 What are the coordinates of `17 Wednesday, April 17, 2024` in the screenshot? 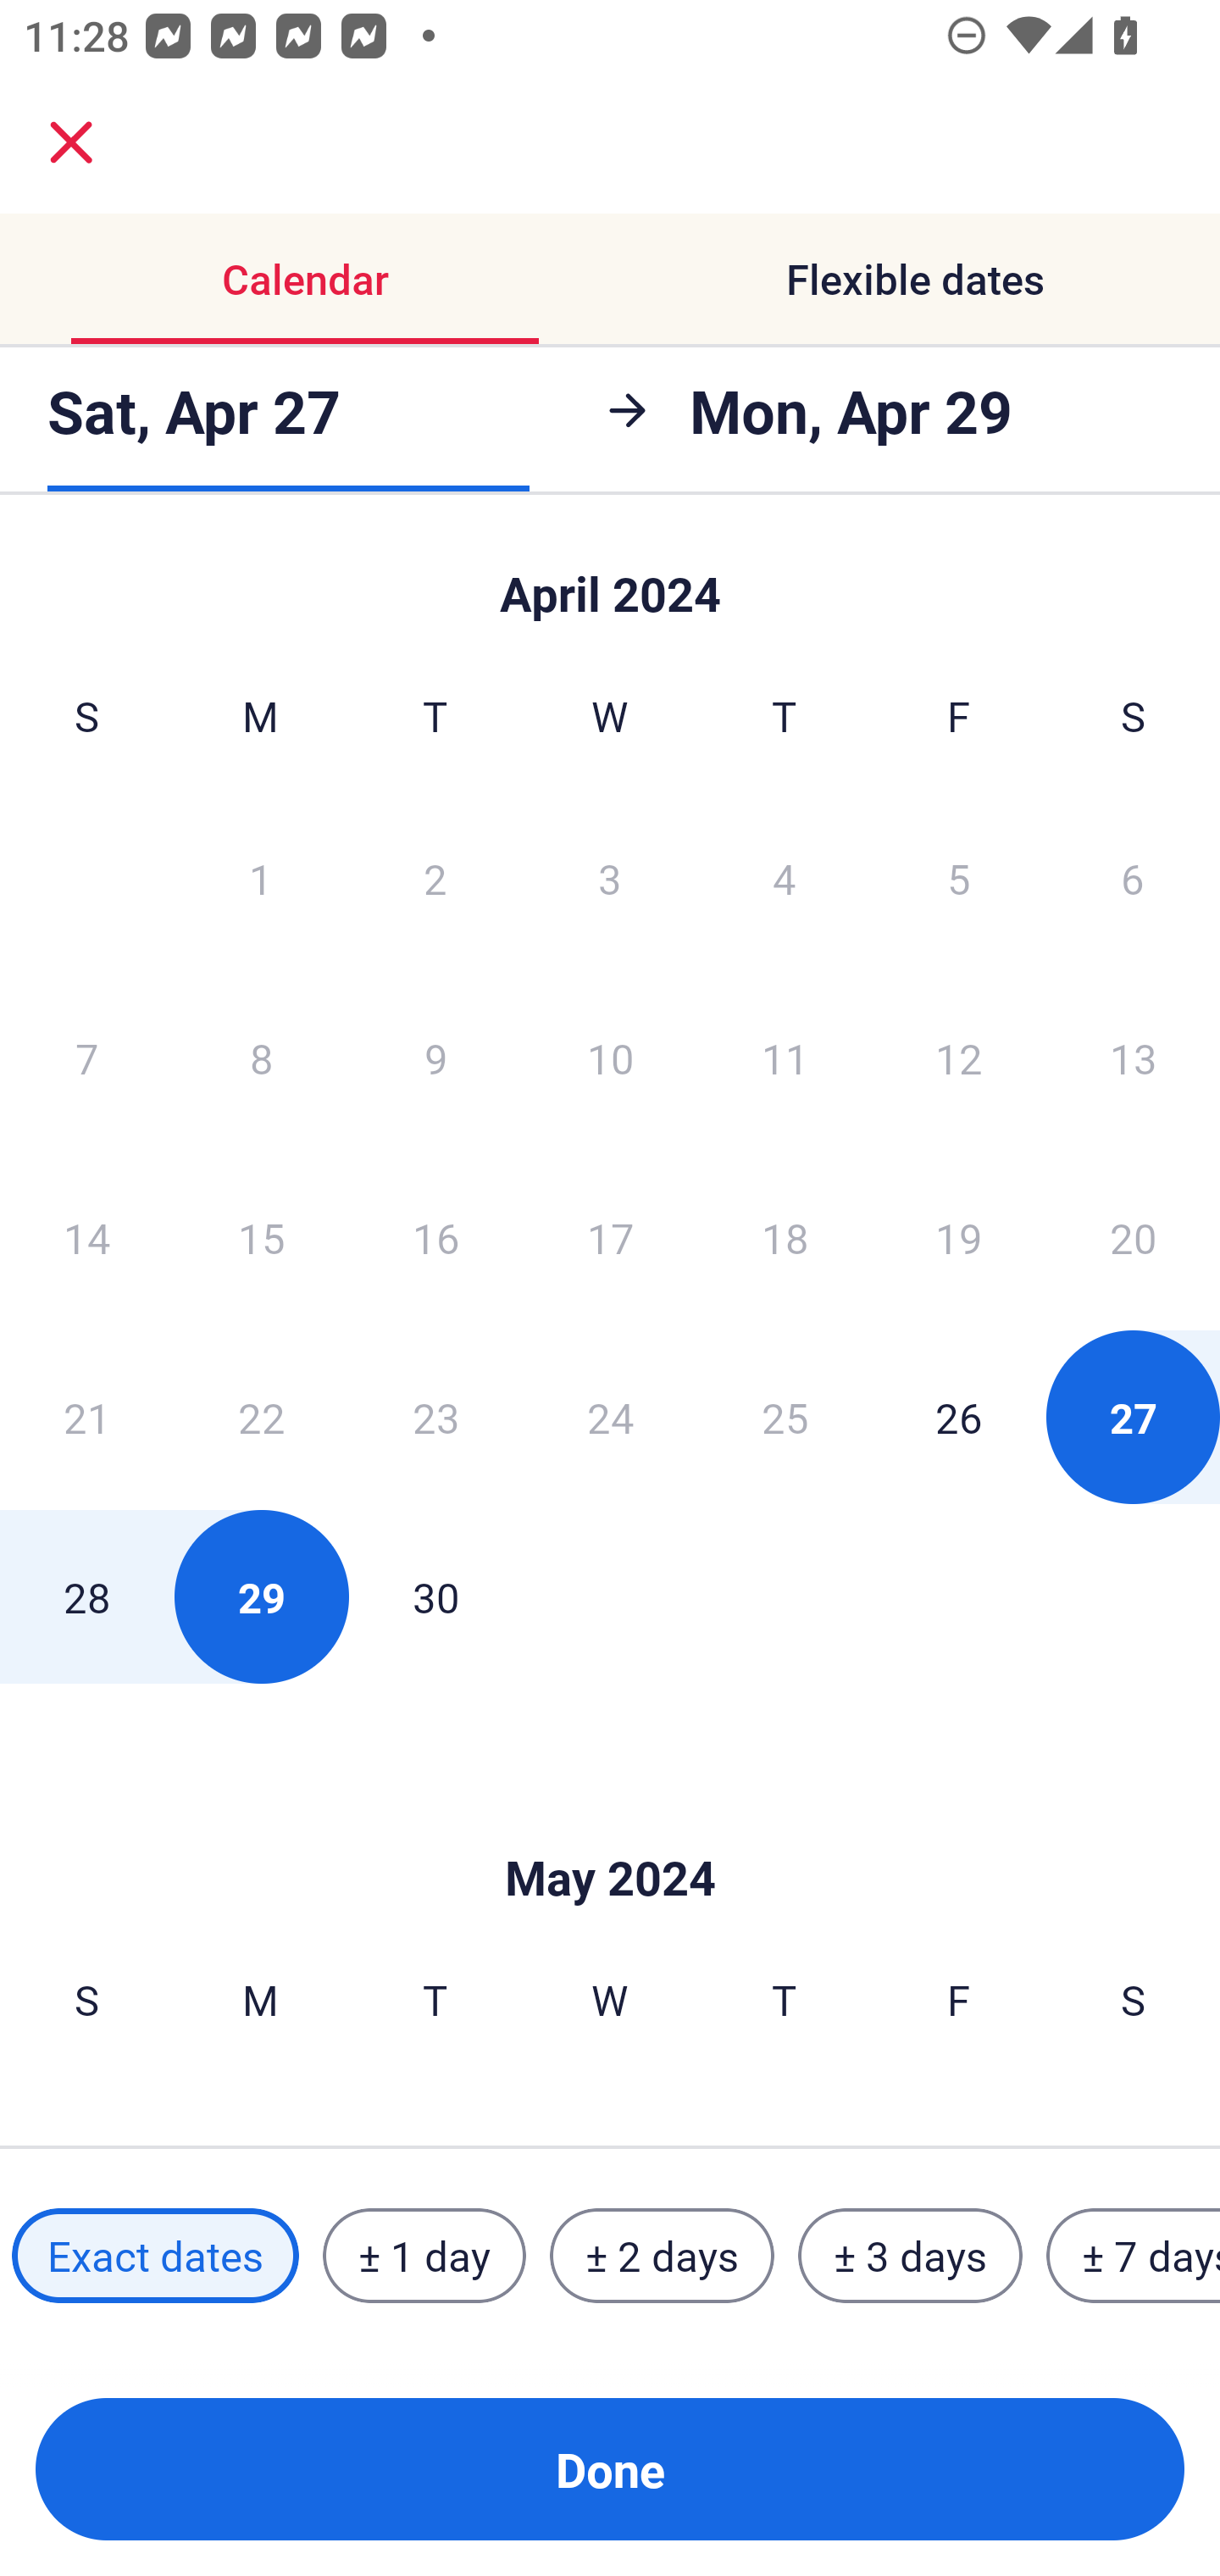 It's located at (610, 1237).